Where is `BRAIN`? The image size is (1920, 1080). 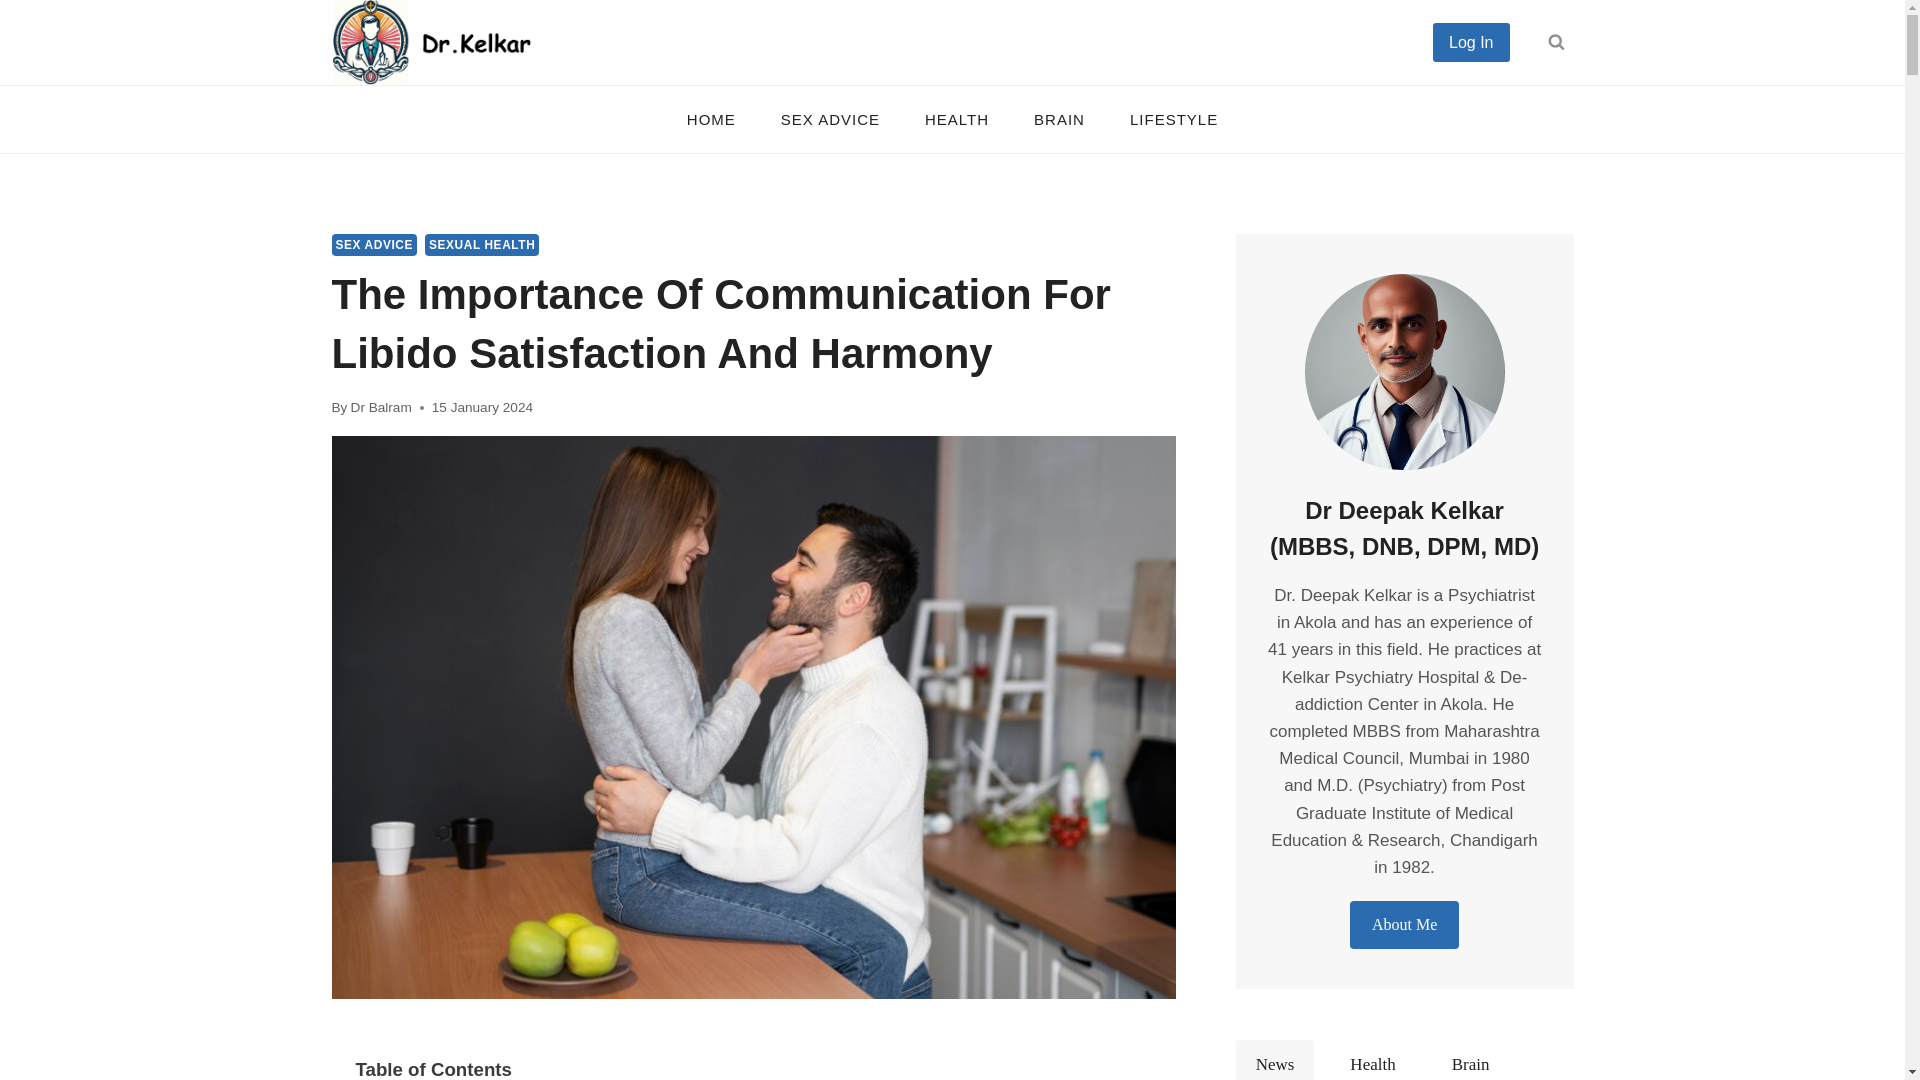
BRAIN is located at coordinates (1059, 118).